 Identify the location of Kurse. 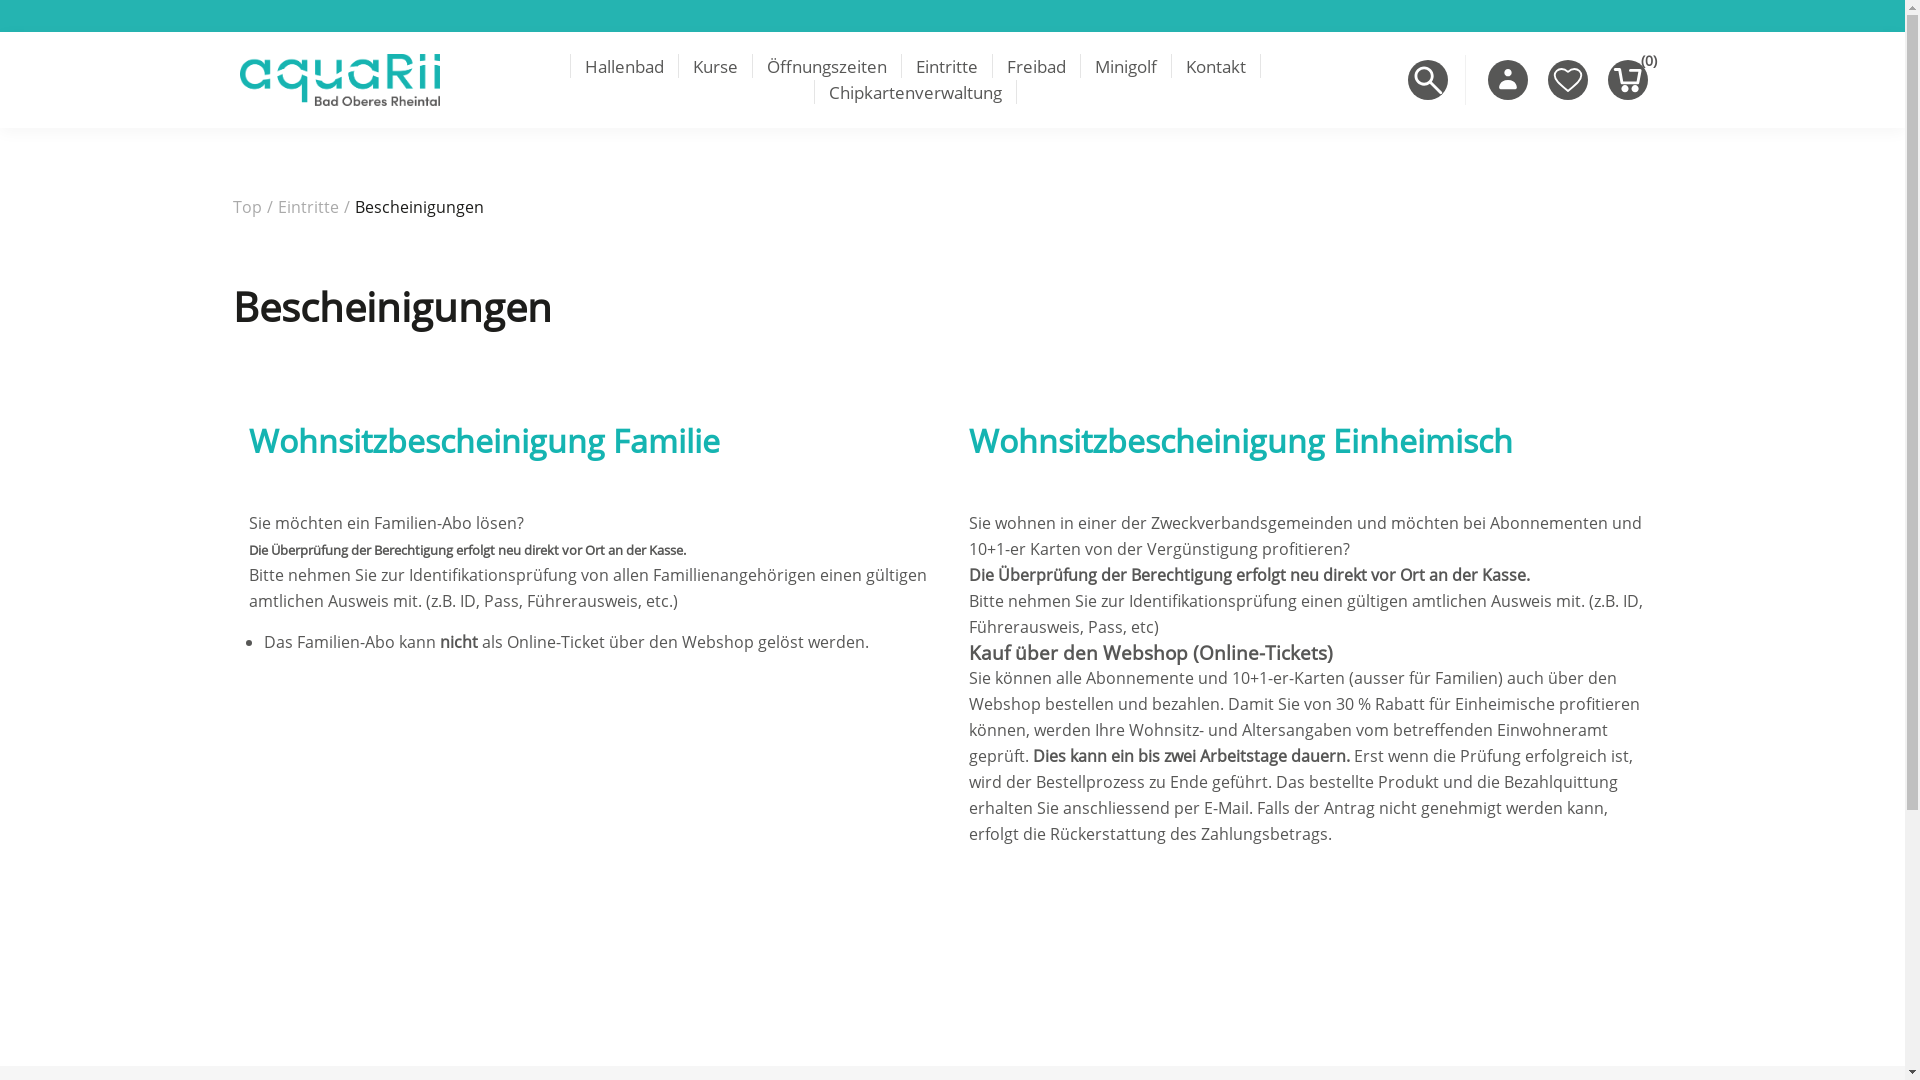
(716, 67).